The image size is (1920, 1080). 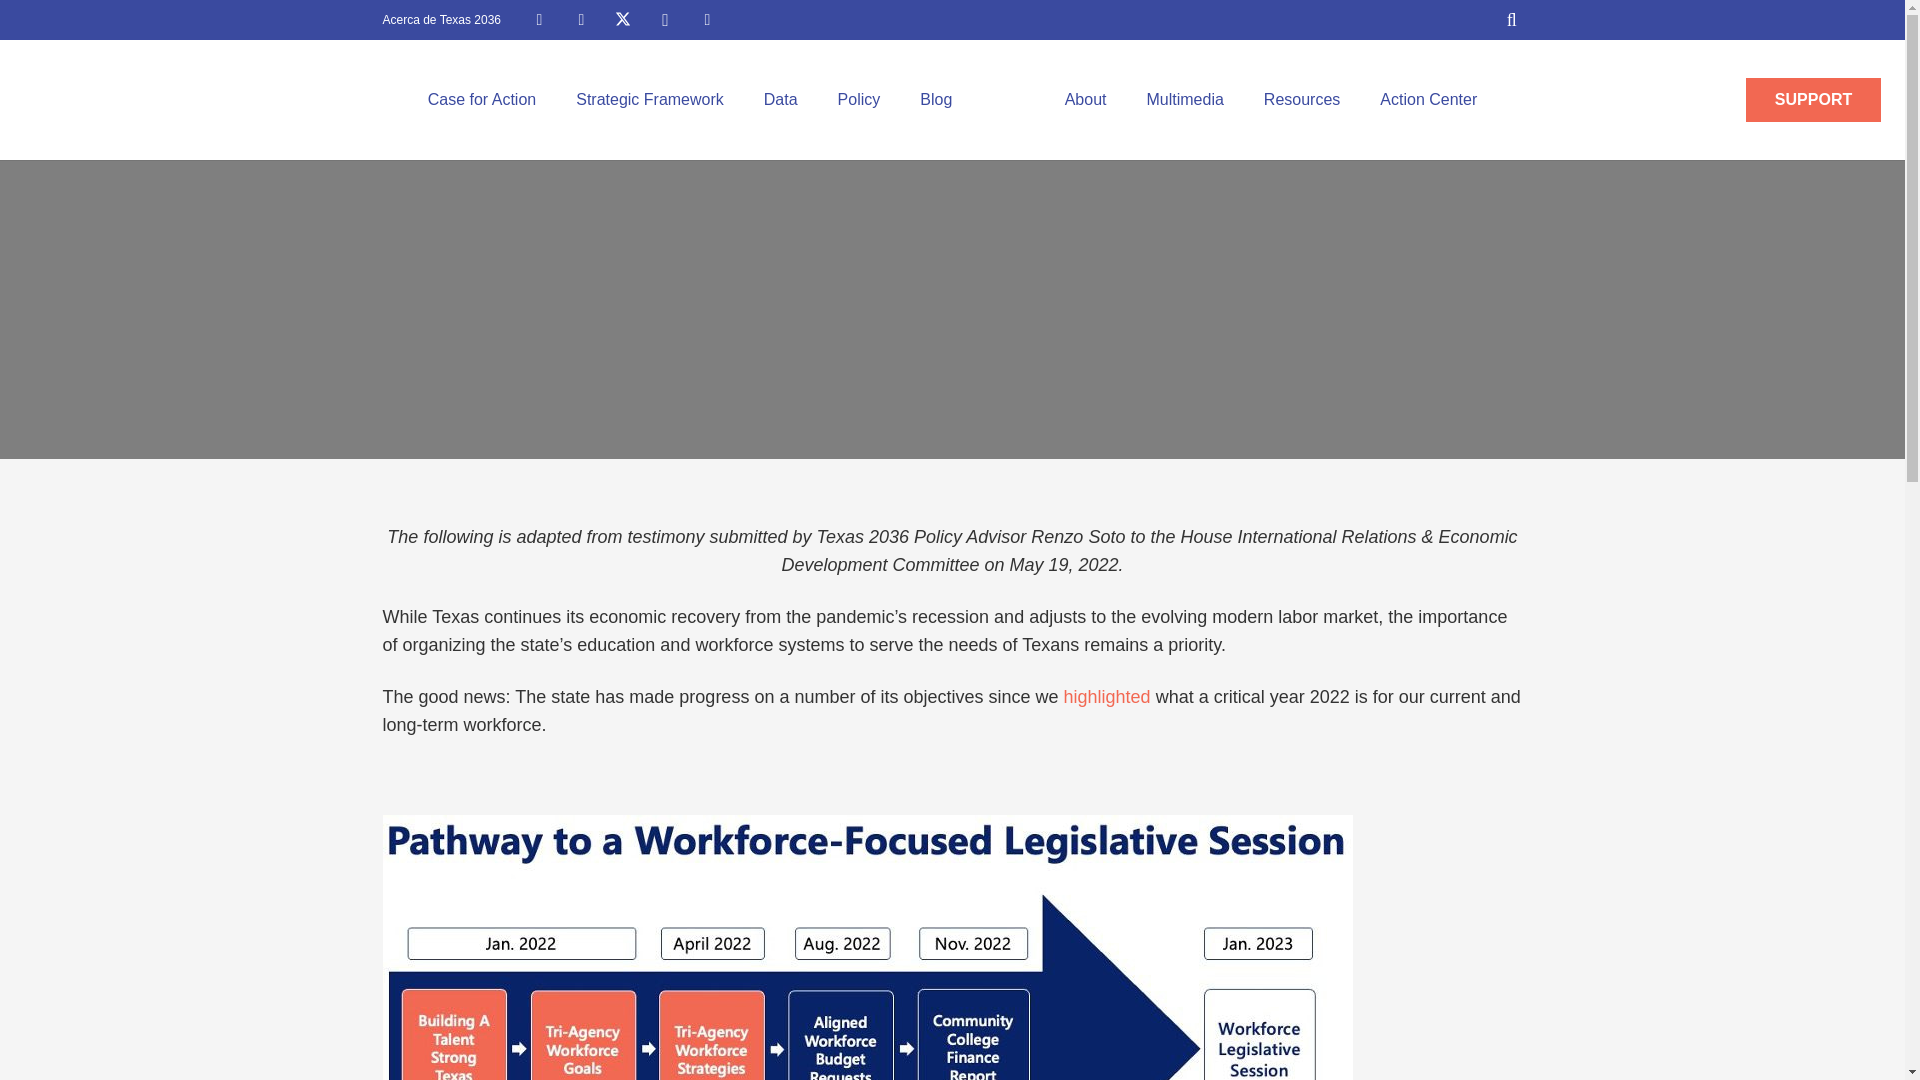 I want to click on Strategic Framework, so click(x=650, y=99).